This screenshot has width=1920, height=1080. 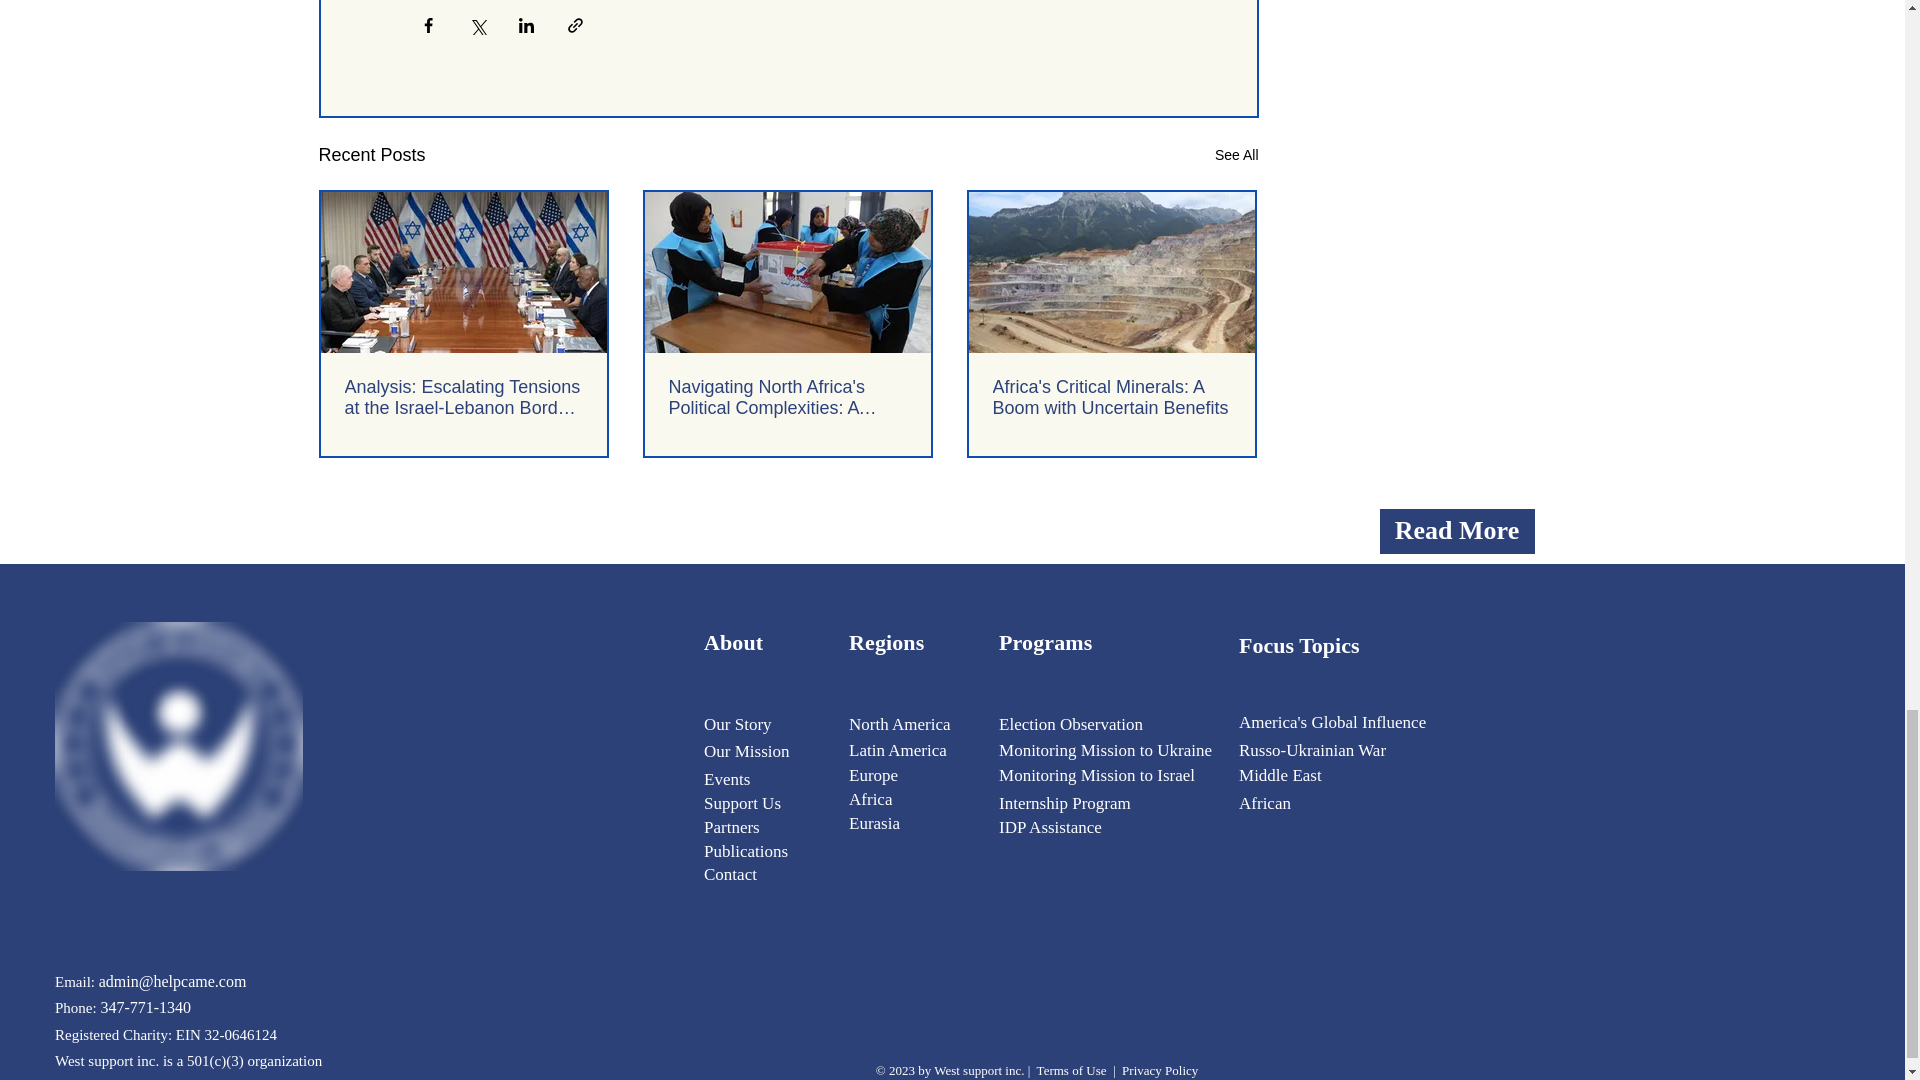 I want to click on Regions, so click(x=886, y=642).